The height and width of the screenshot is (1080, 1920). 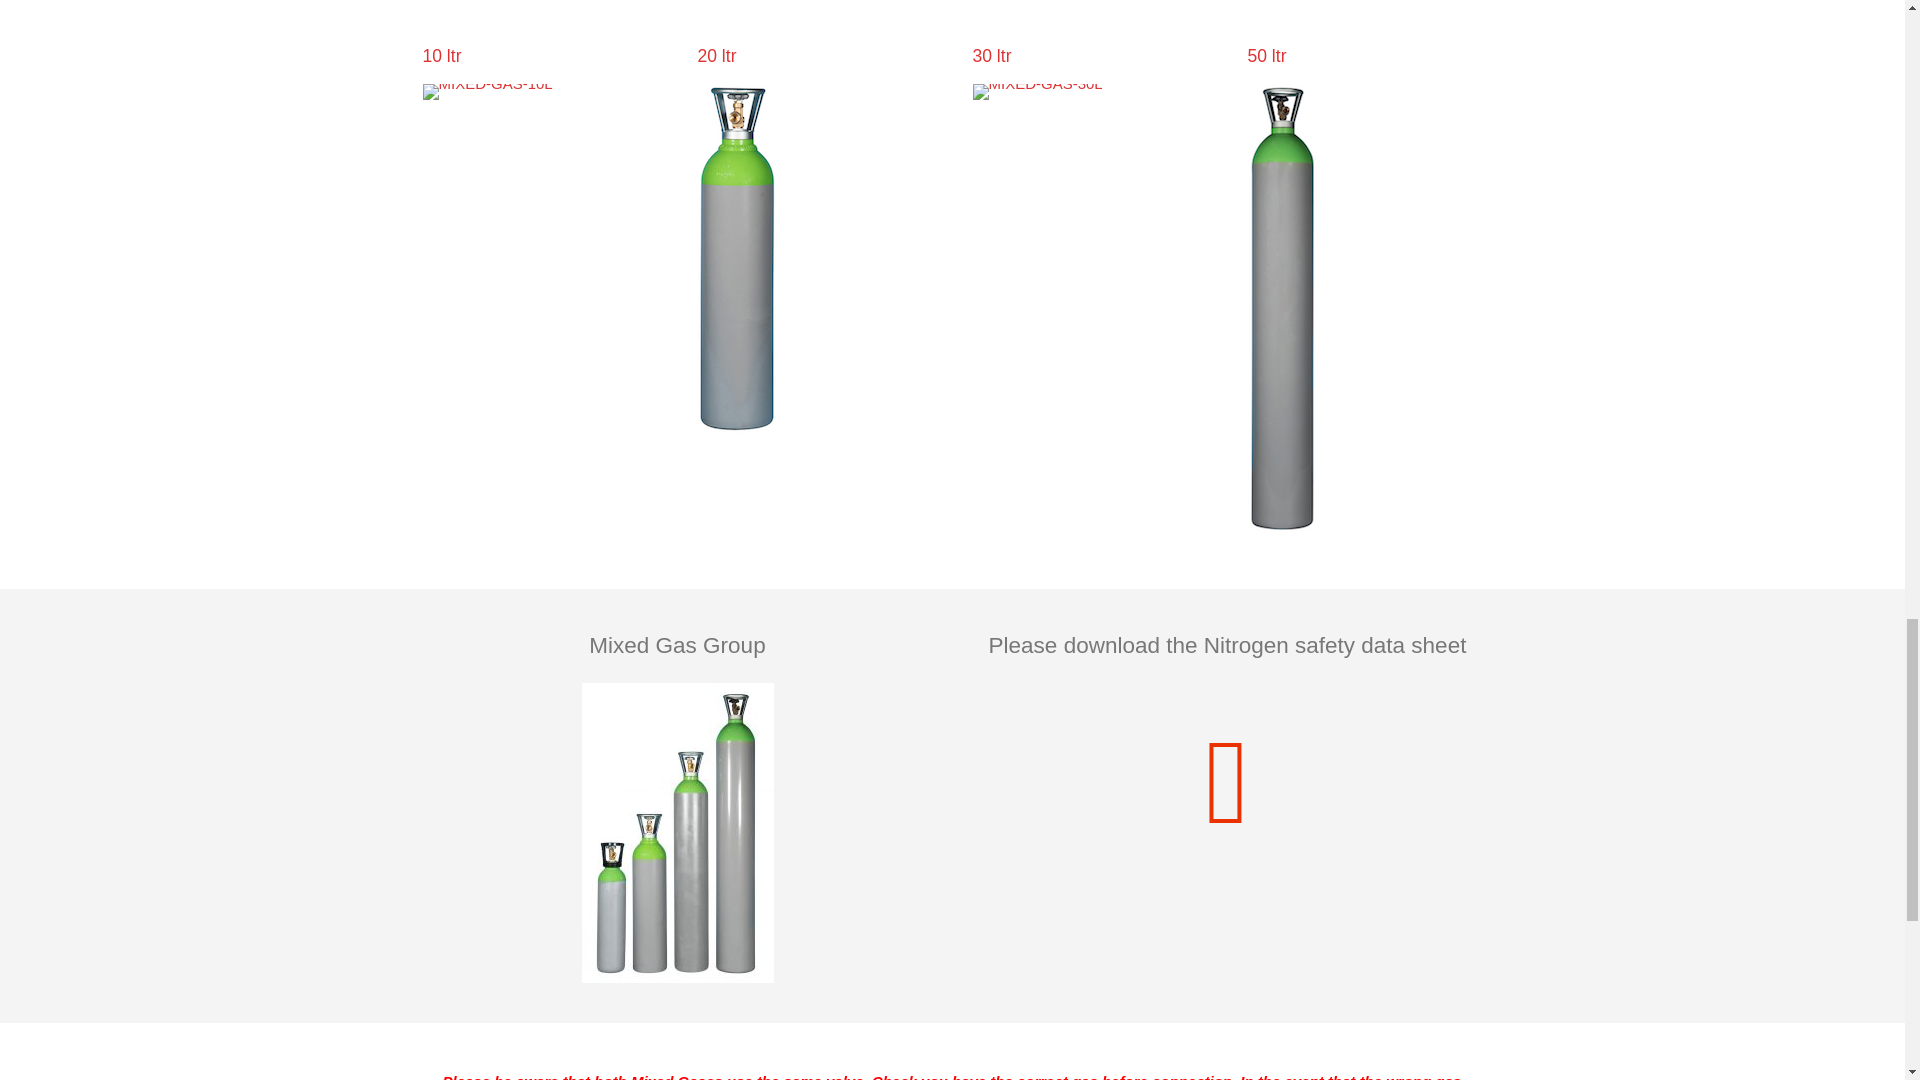 What do you see at coordinates (1267, 56) in the screenshot?
I see `50 ltr` at bounding box center [1267, 56].